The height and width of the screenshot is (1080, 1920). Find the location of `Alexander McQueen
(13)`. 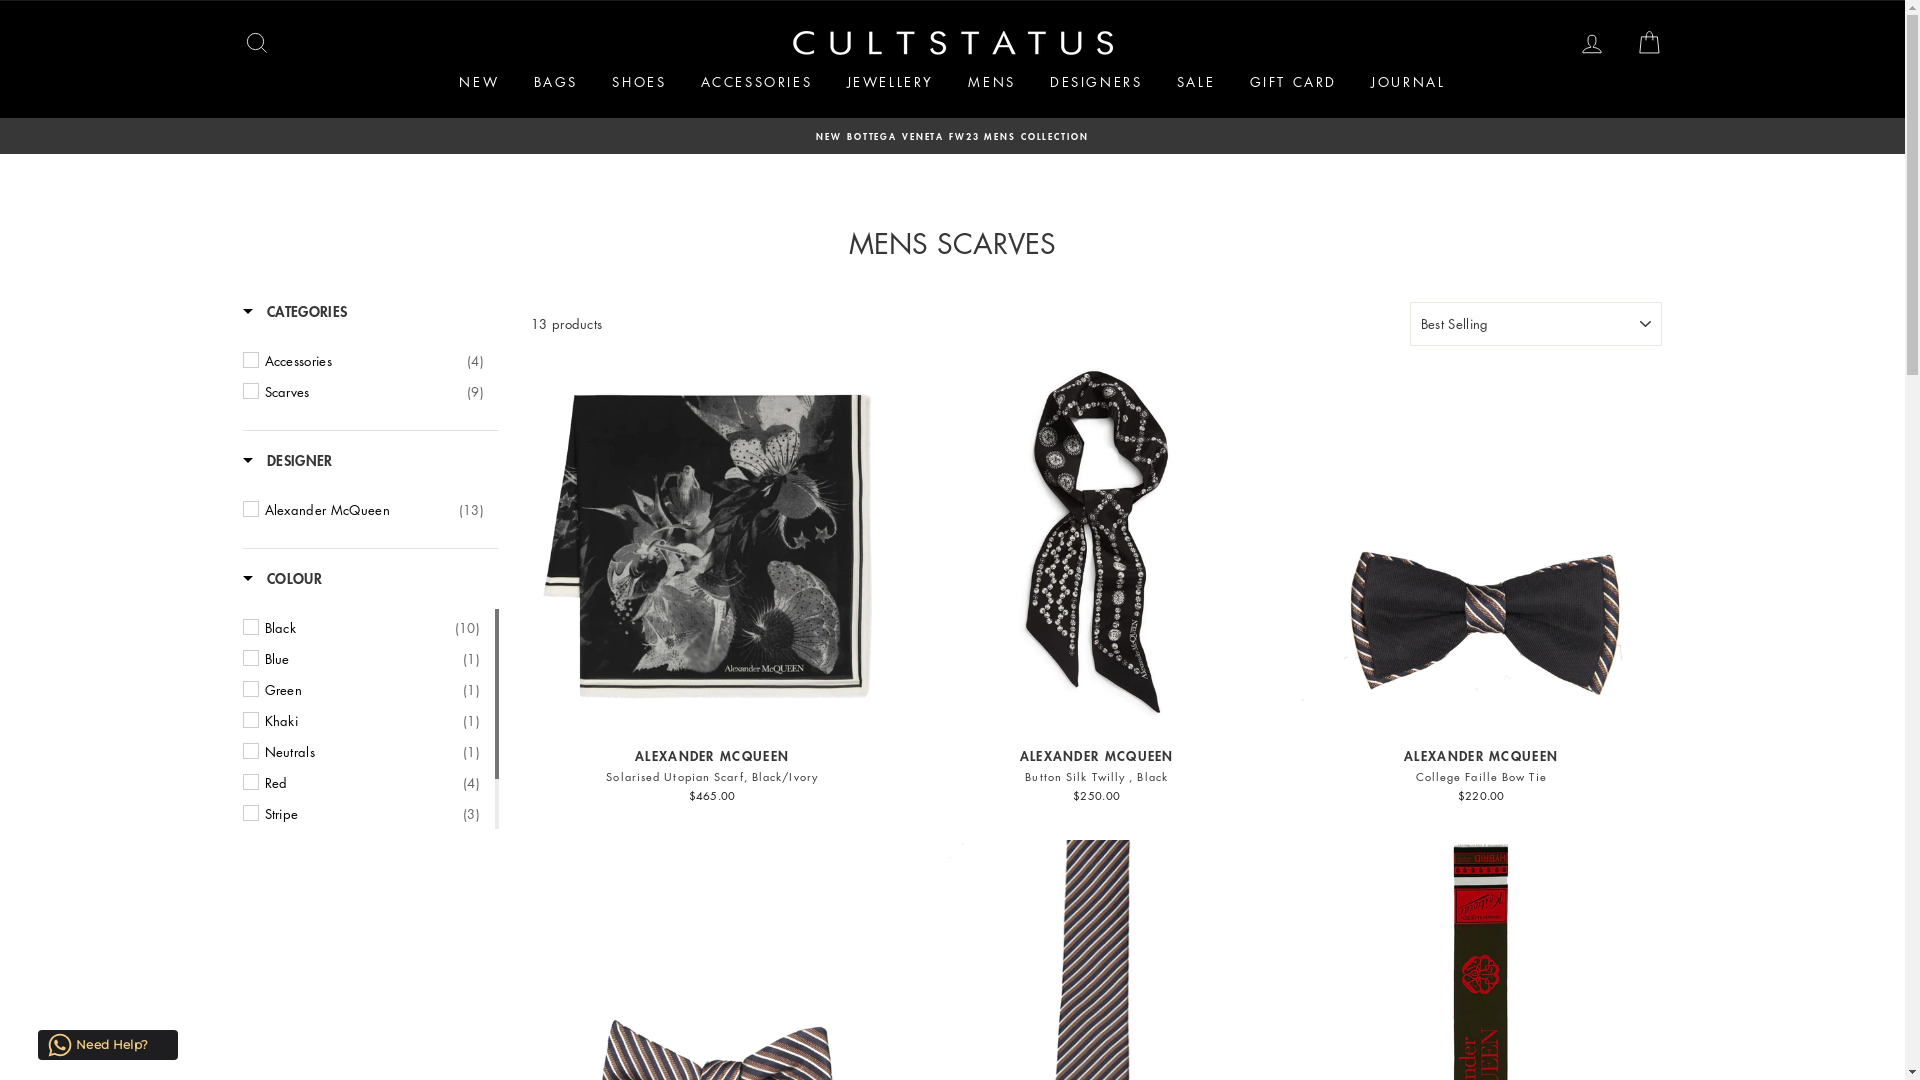

Alexander McQueen
(13) is located at coordinates (374, 510).